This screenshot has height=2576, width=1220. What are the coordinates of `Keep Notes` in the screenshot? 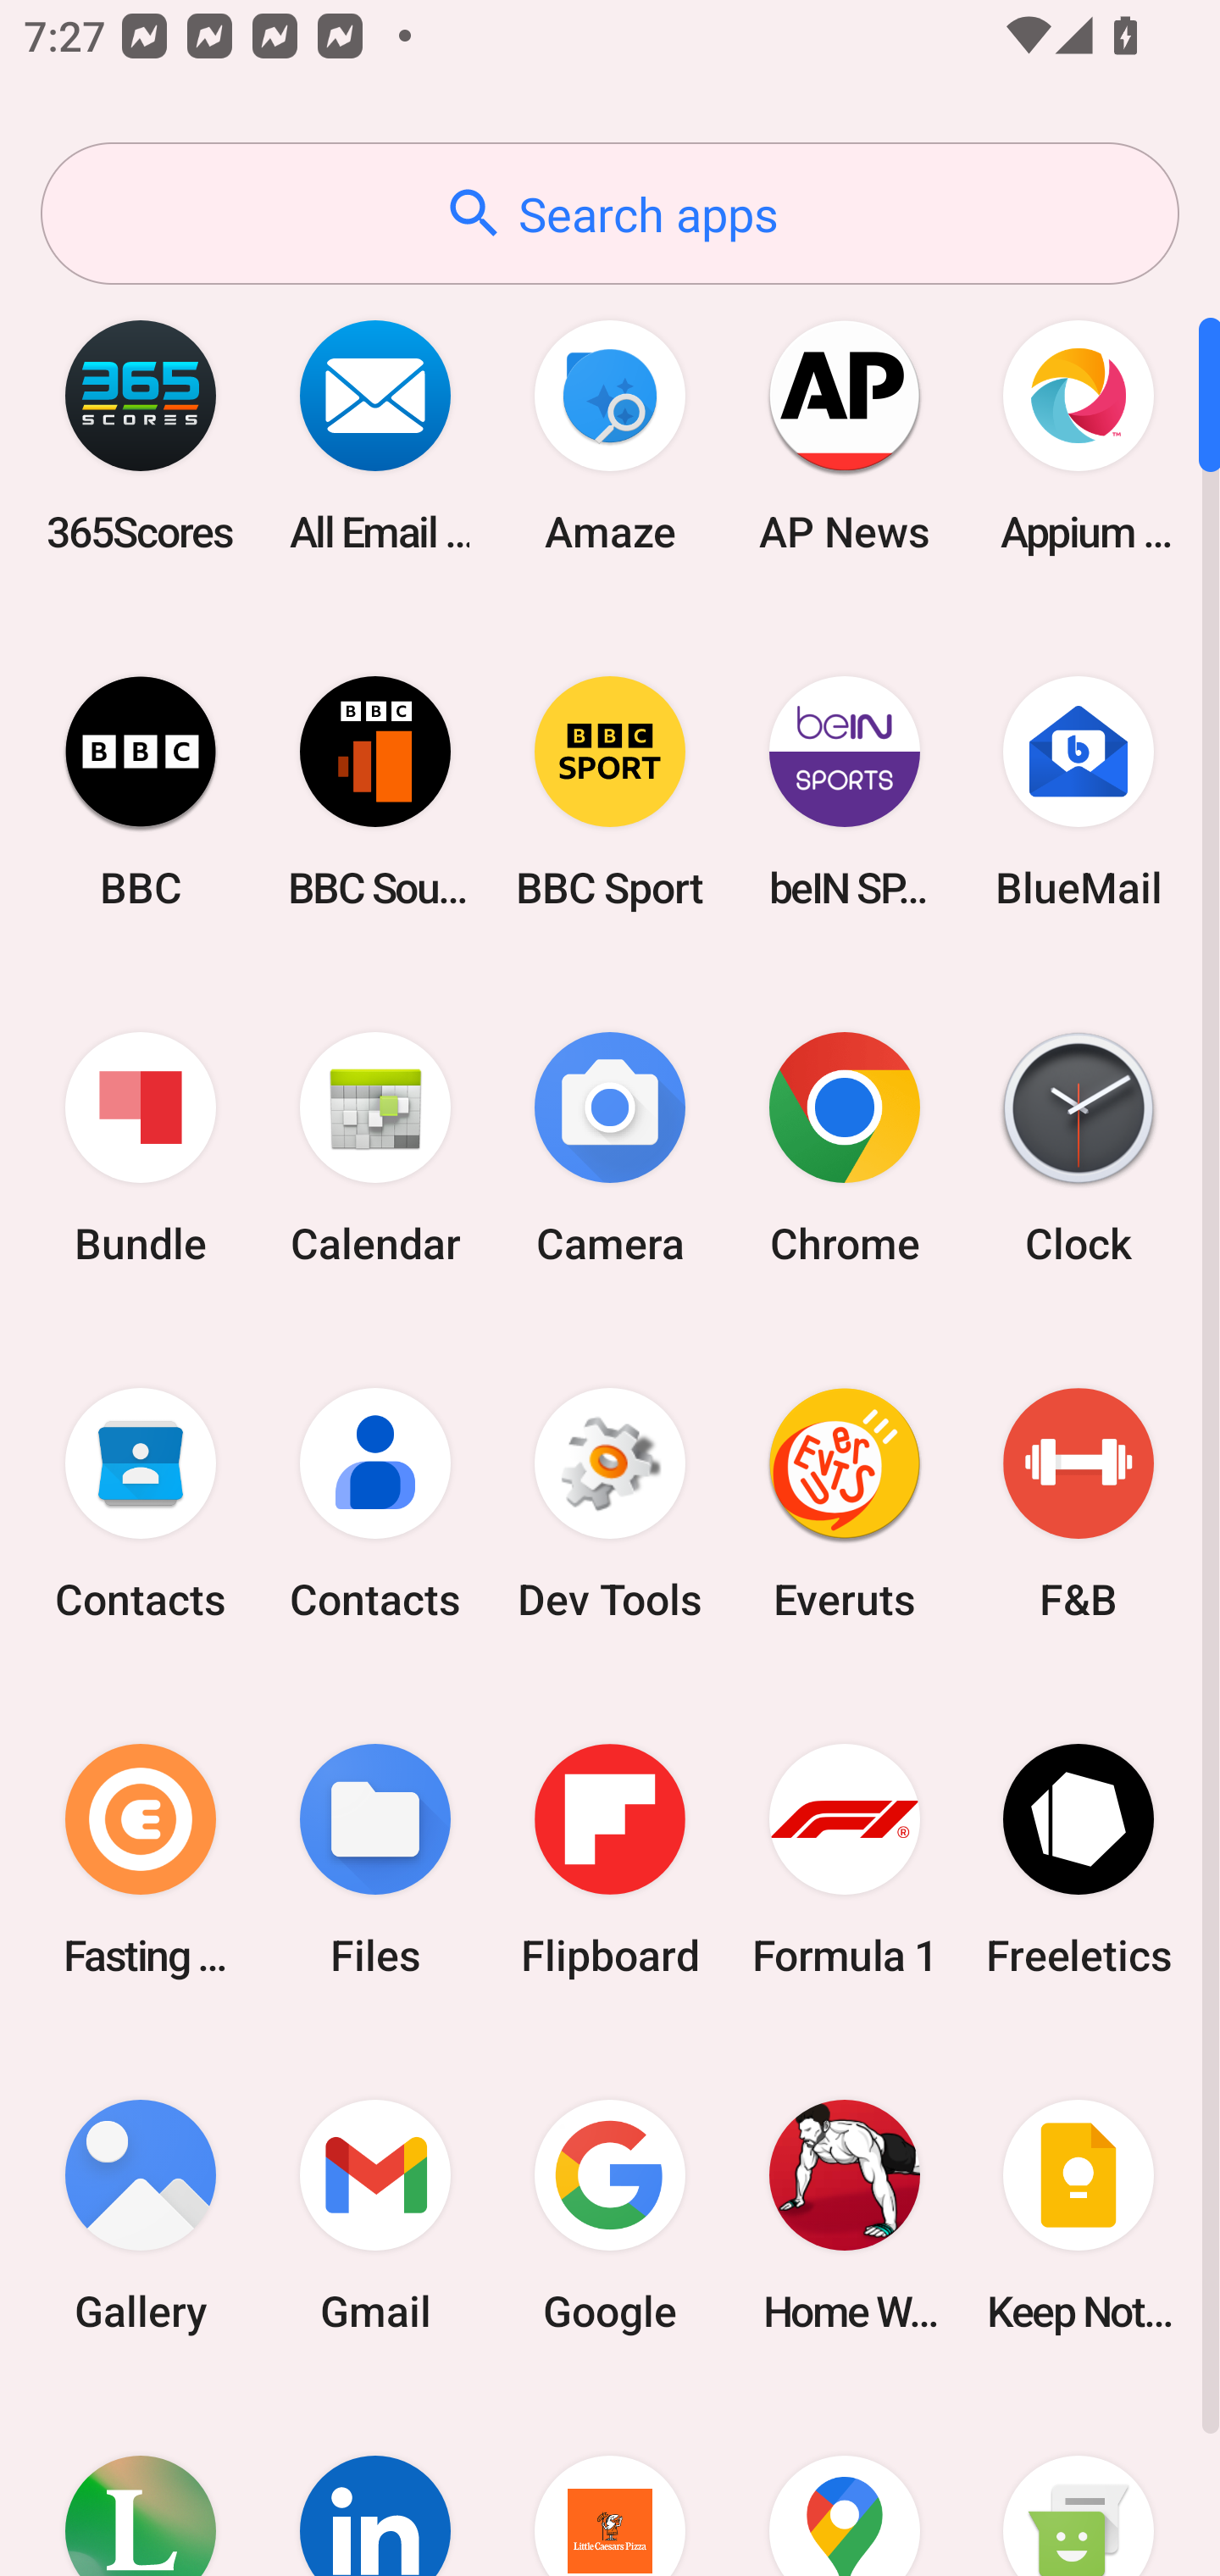 It's located at (1079, 2215).